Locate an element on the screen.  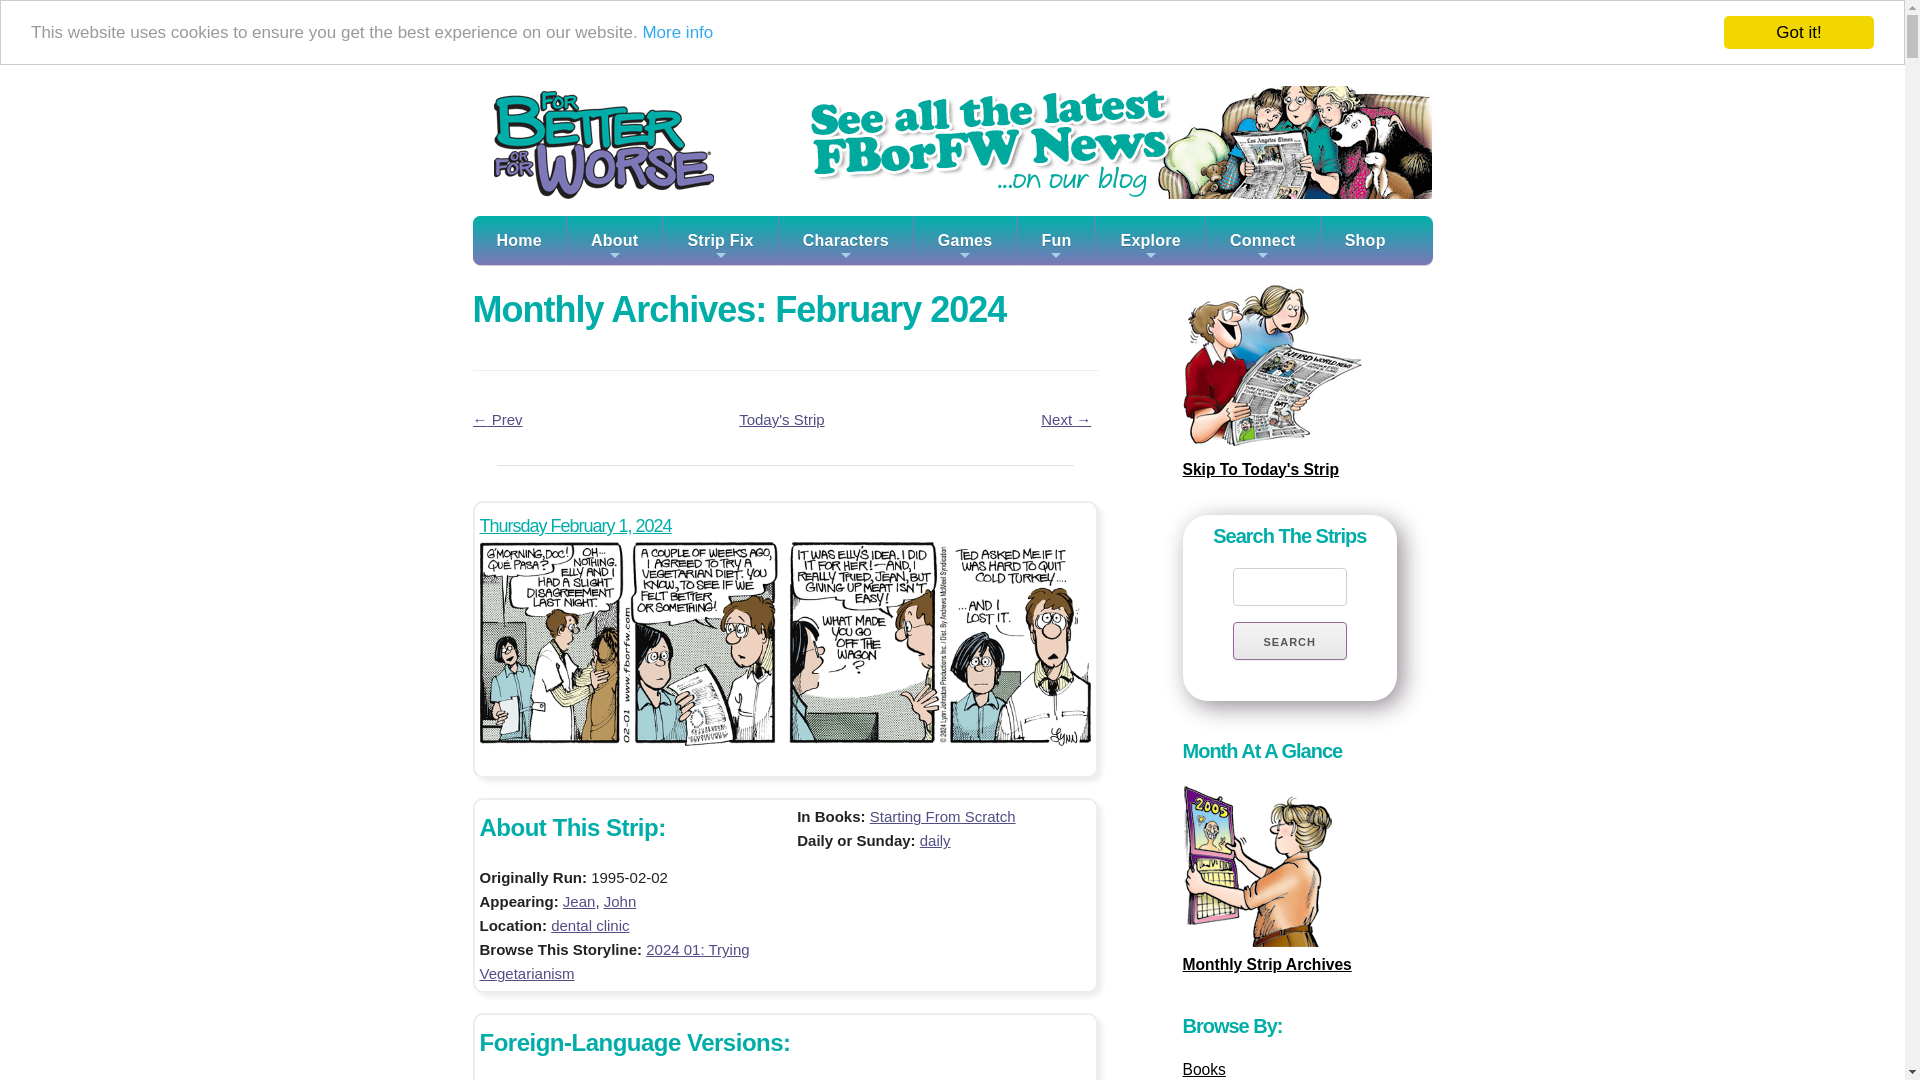
Strip Fix is located at coordinates (720, 235).